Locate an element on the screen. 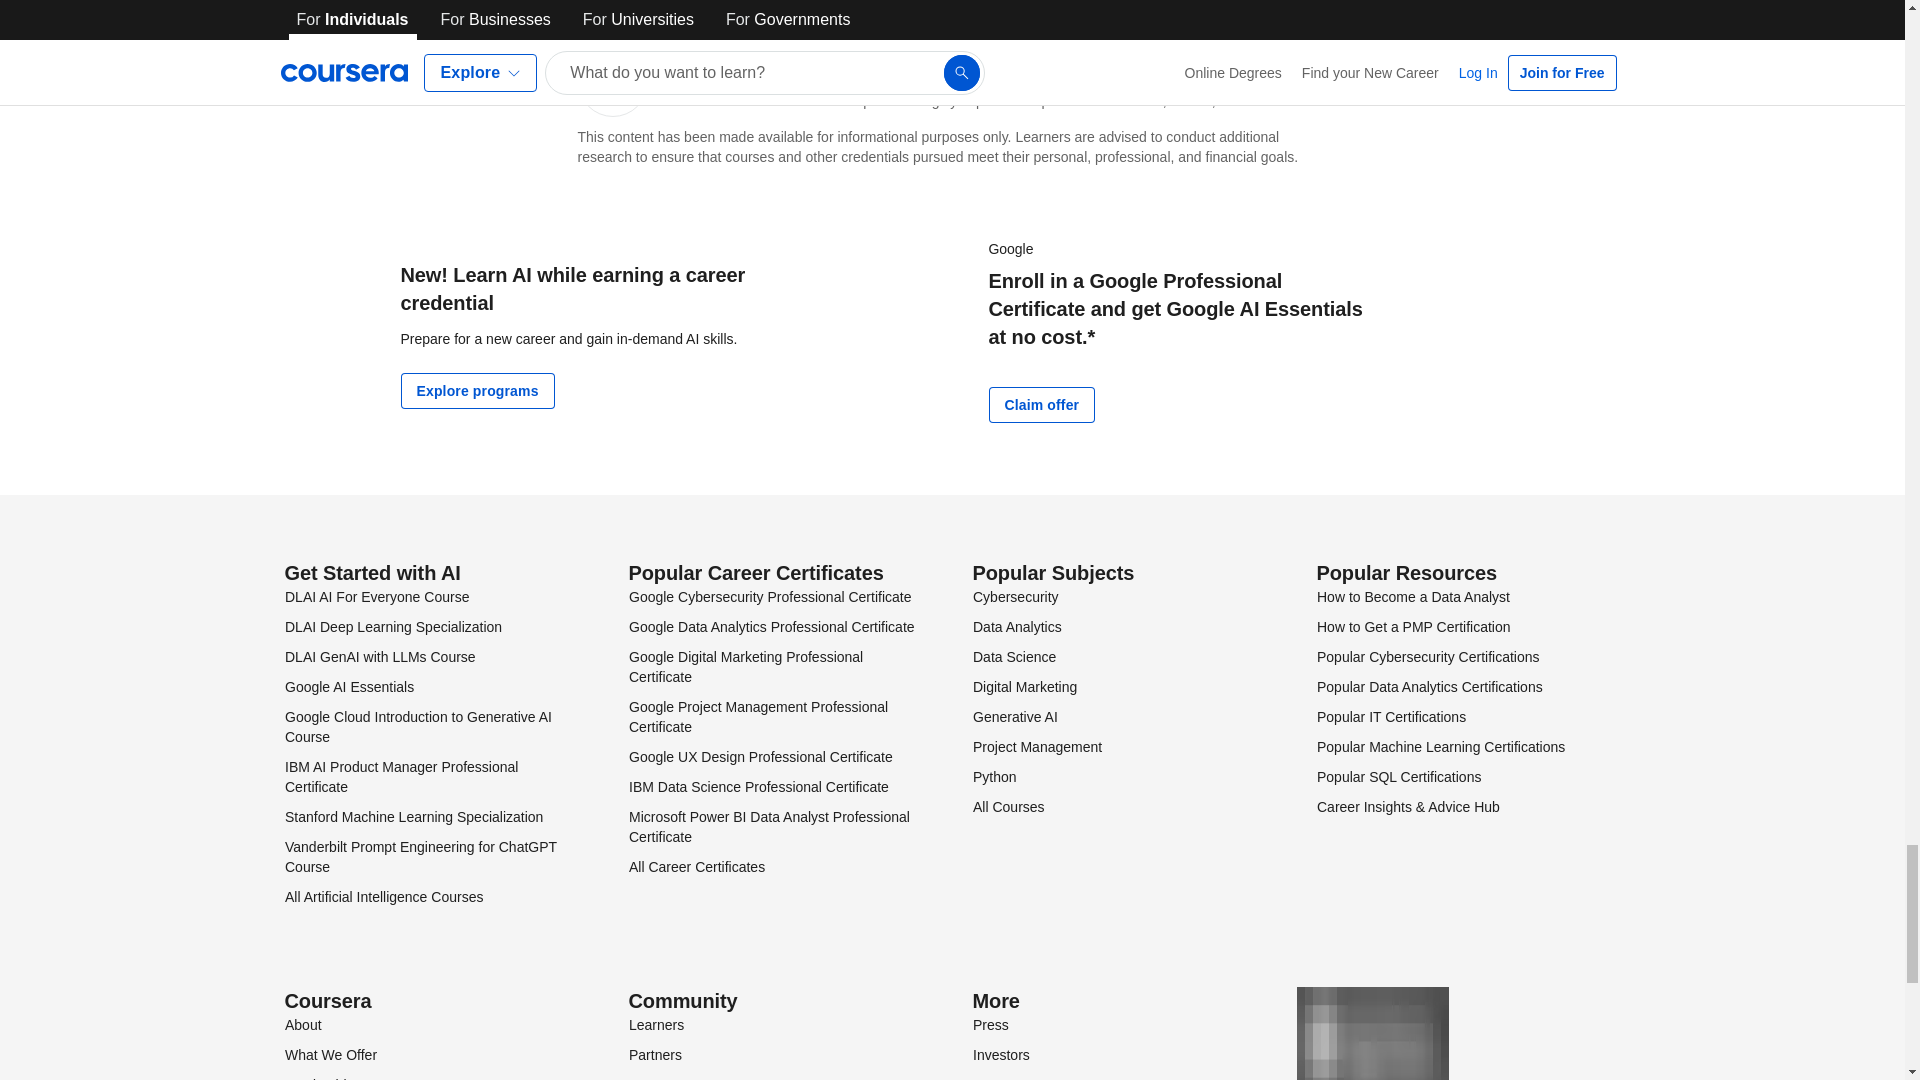 The height and width of the screenshot is (1080, 1920). Explore programs is located at coordinates (476, 390).